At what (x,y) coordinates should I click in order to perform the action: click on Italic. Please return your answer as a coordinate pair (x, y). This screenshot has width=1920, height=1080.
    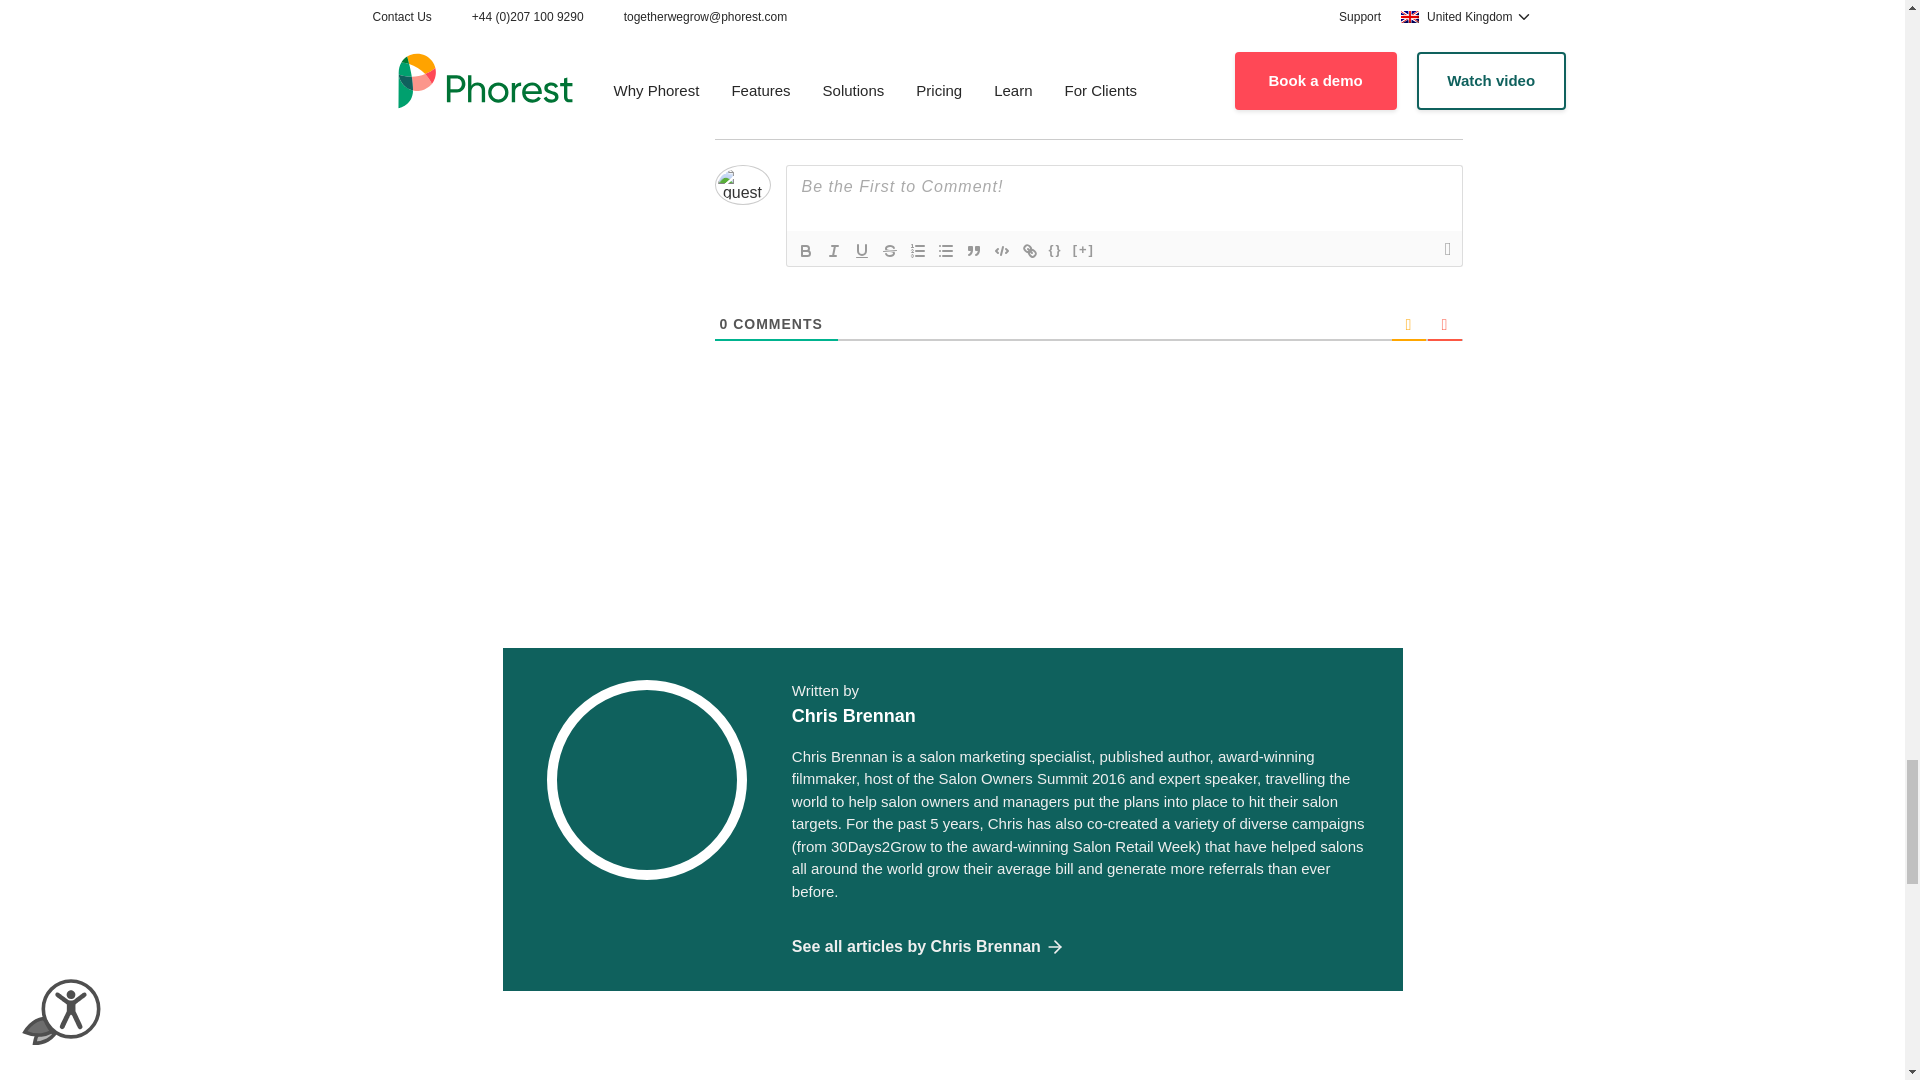
    Looking at the image, I should click on (834, 250).